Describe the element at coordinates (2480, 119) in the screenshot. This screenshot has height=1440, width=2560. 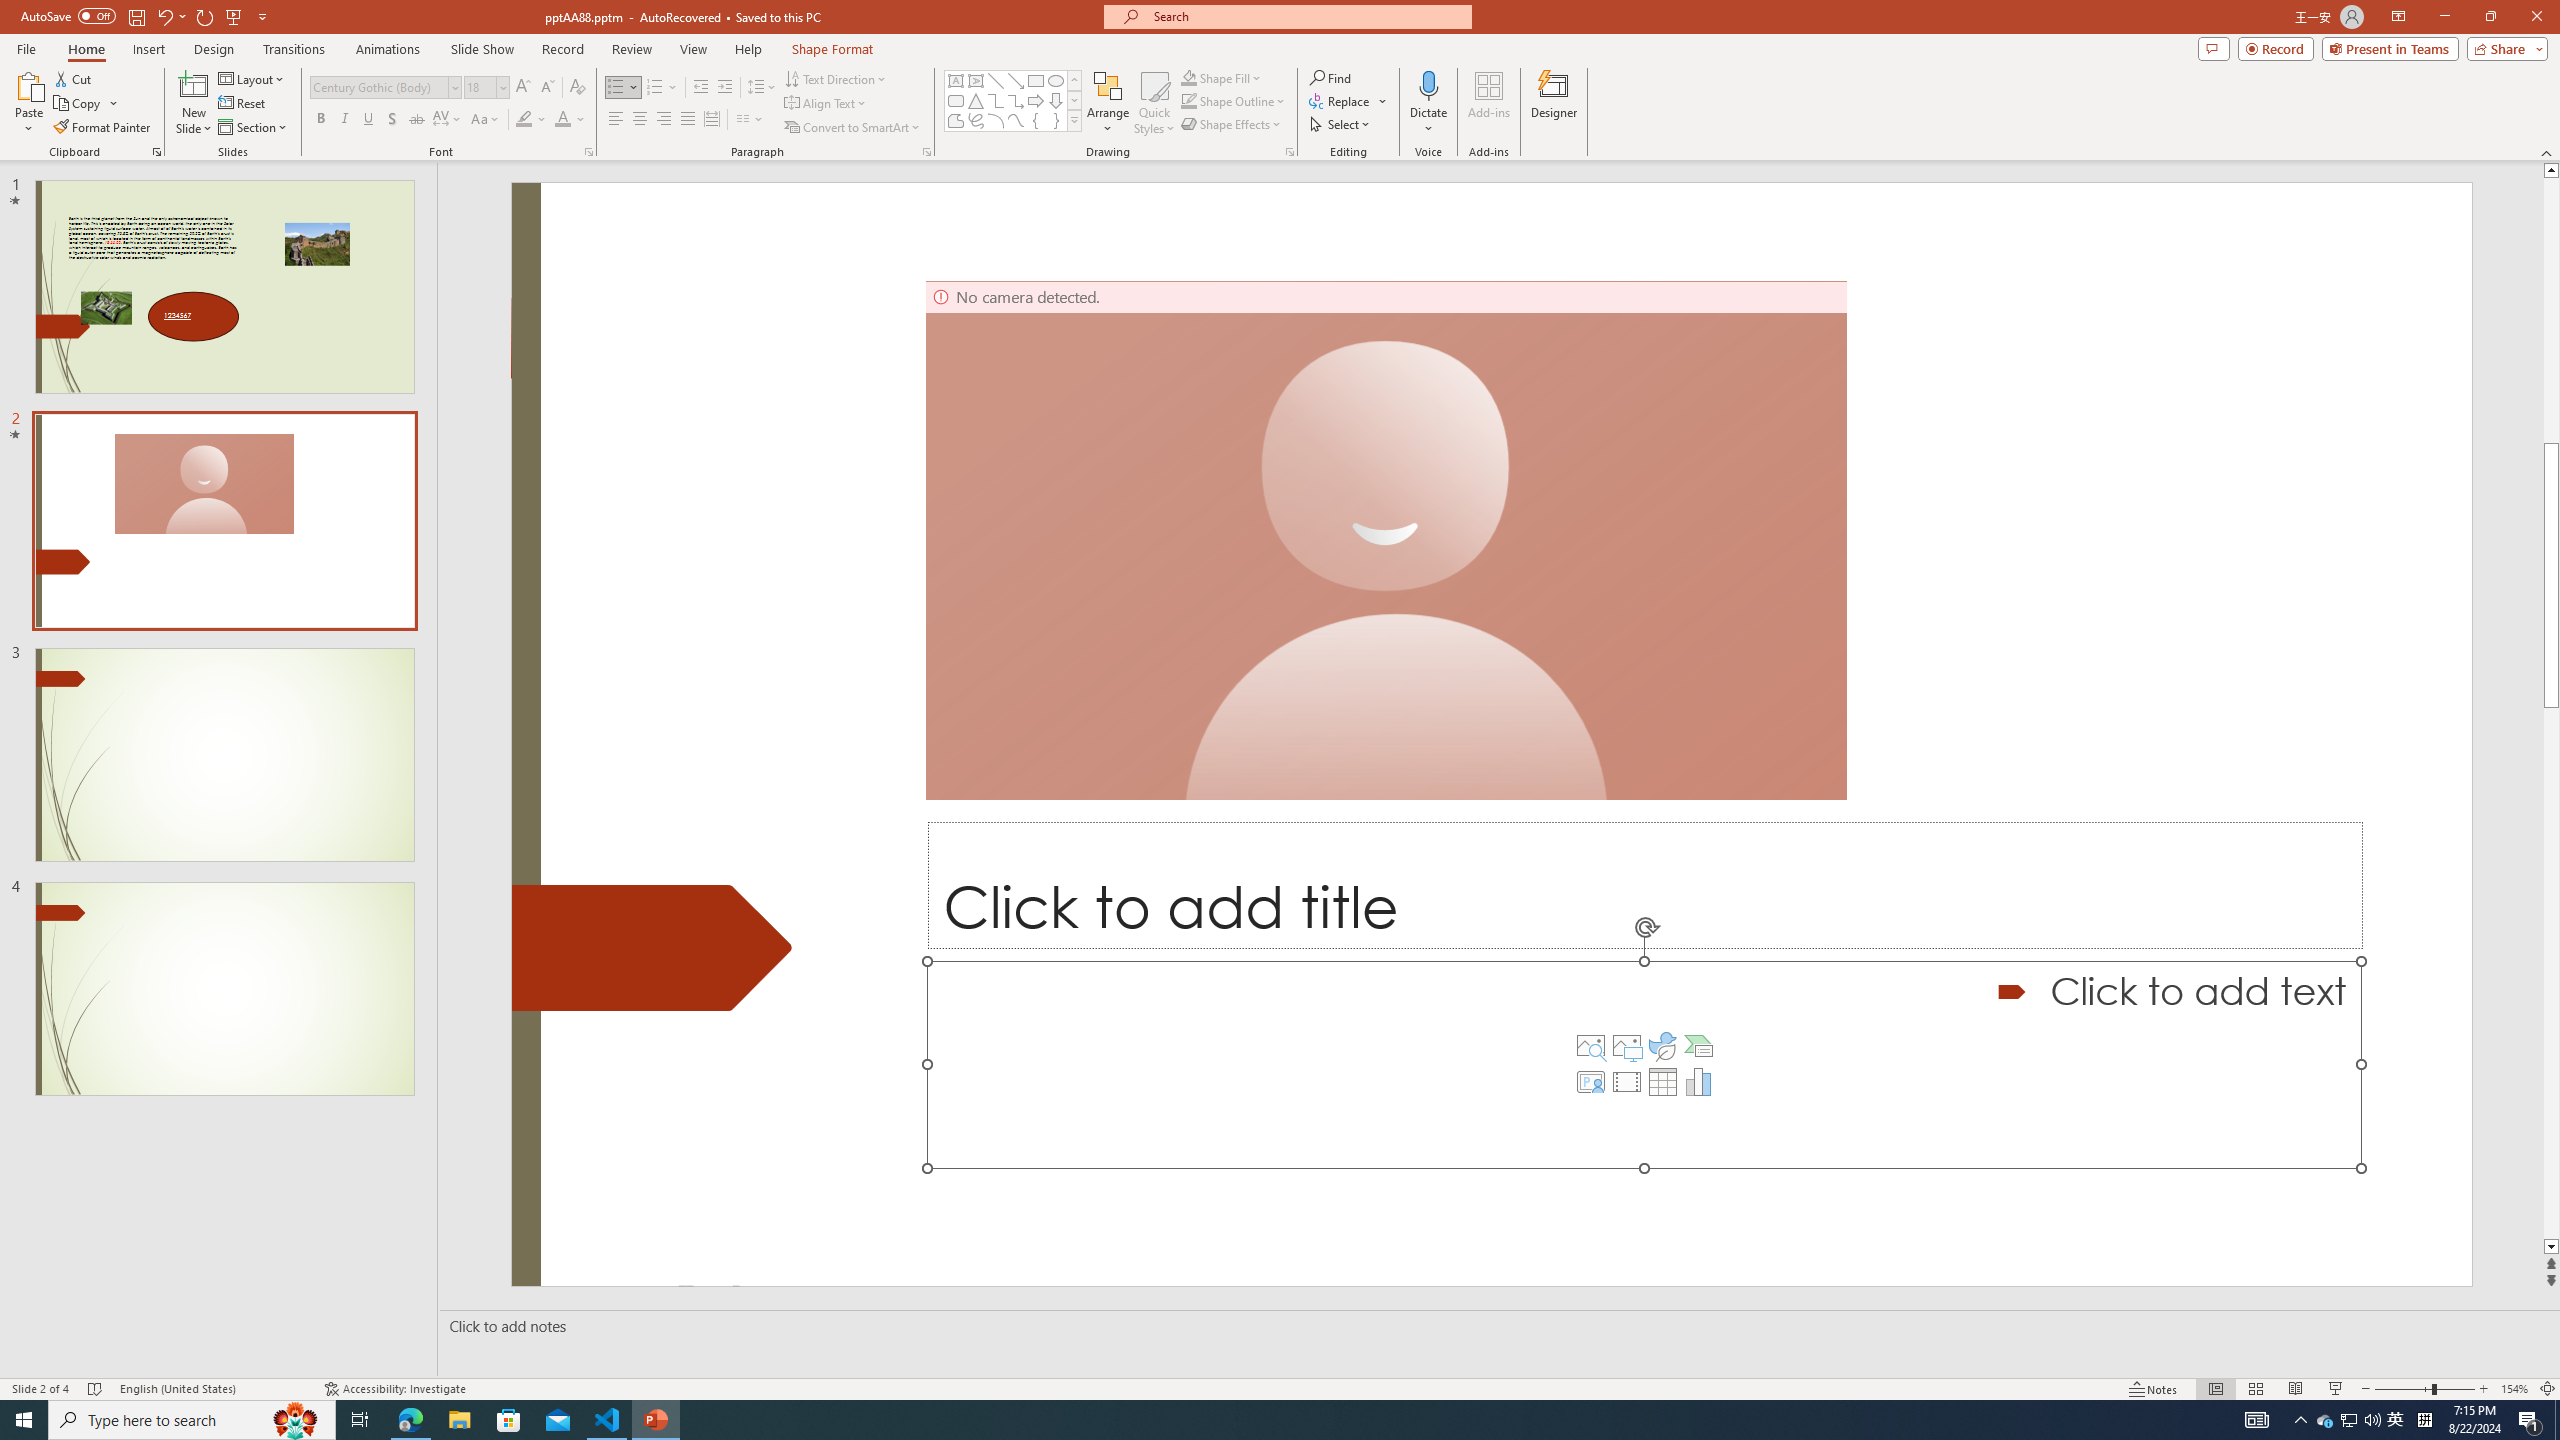
I see `Shape Width` at that location.